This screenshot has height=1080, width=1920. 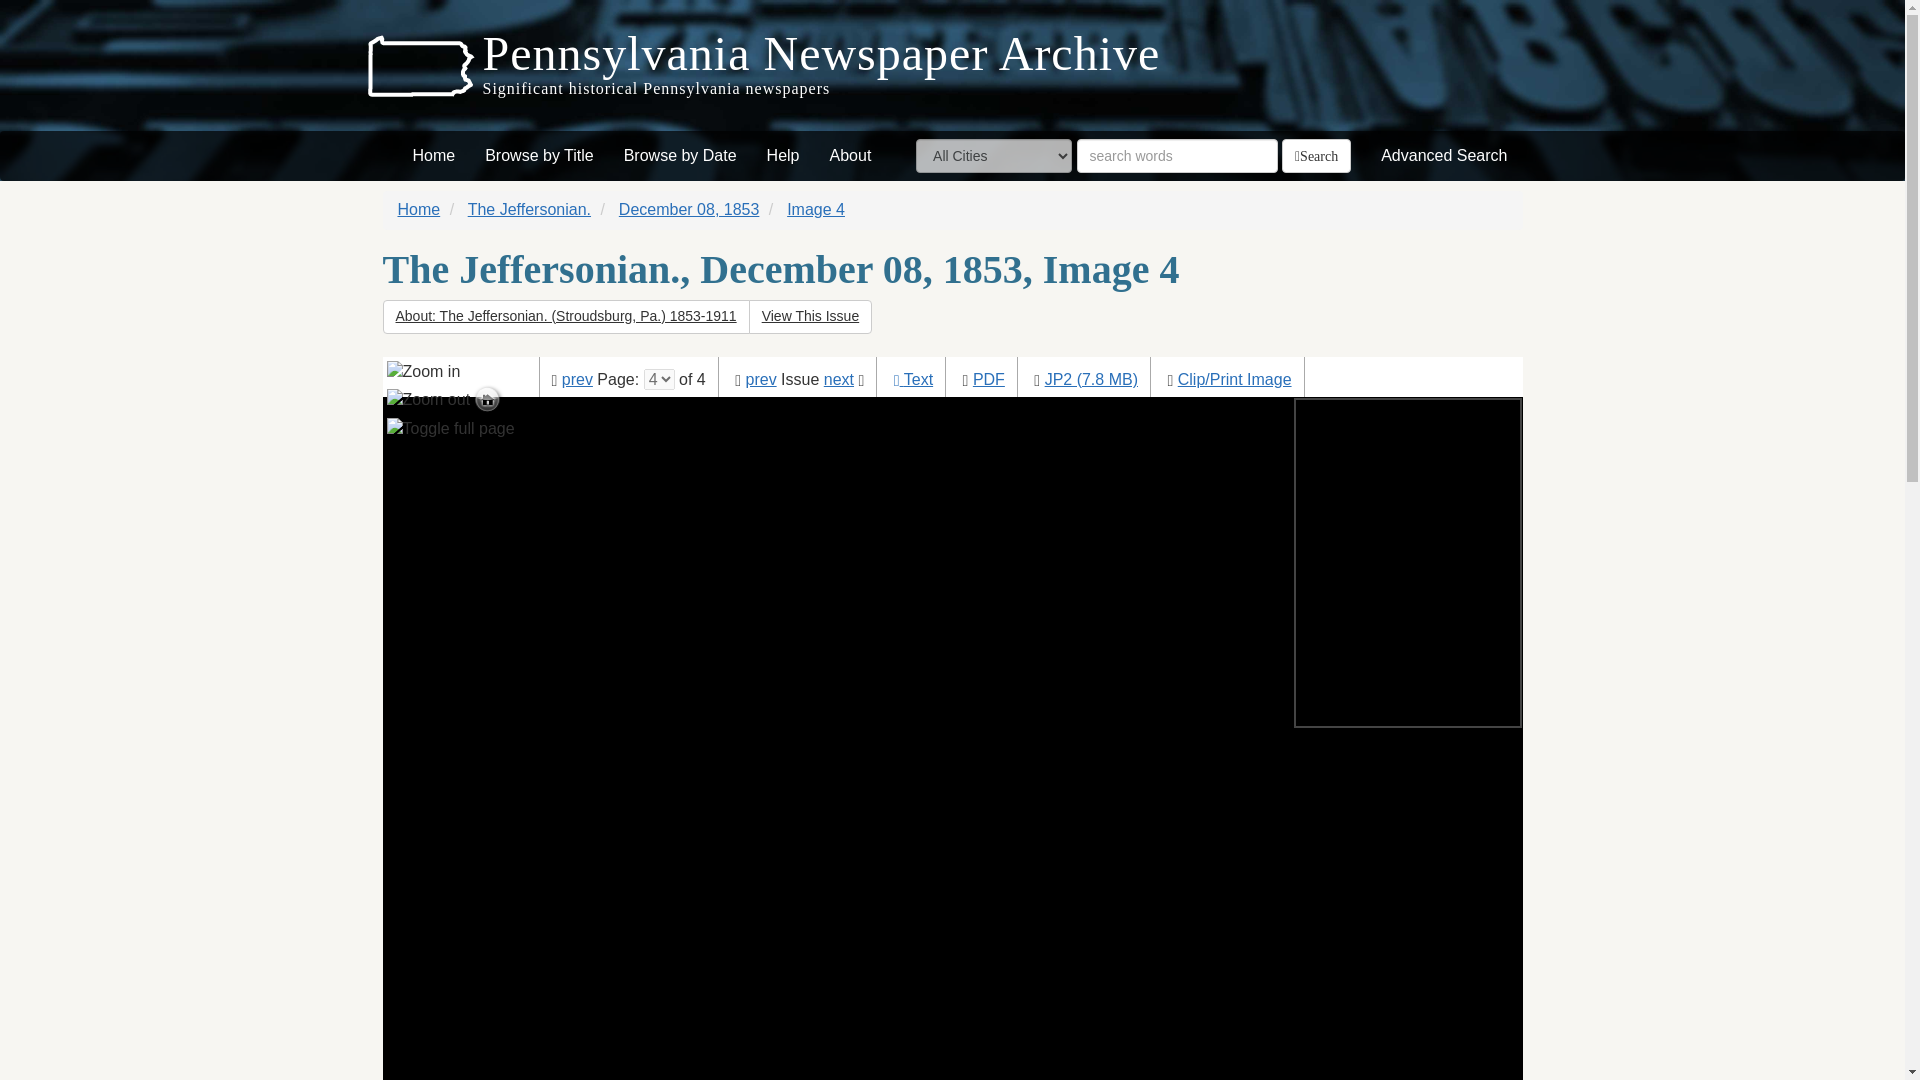 What do you see at coordinates (434, 156) in the screenshot?
I see `Home` at bounding box center [434, 156].